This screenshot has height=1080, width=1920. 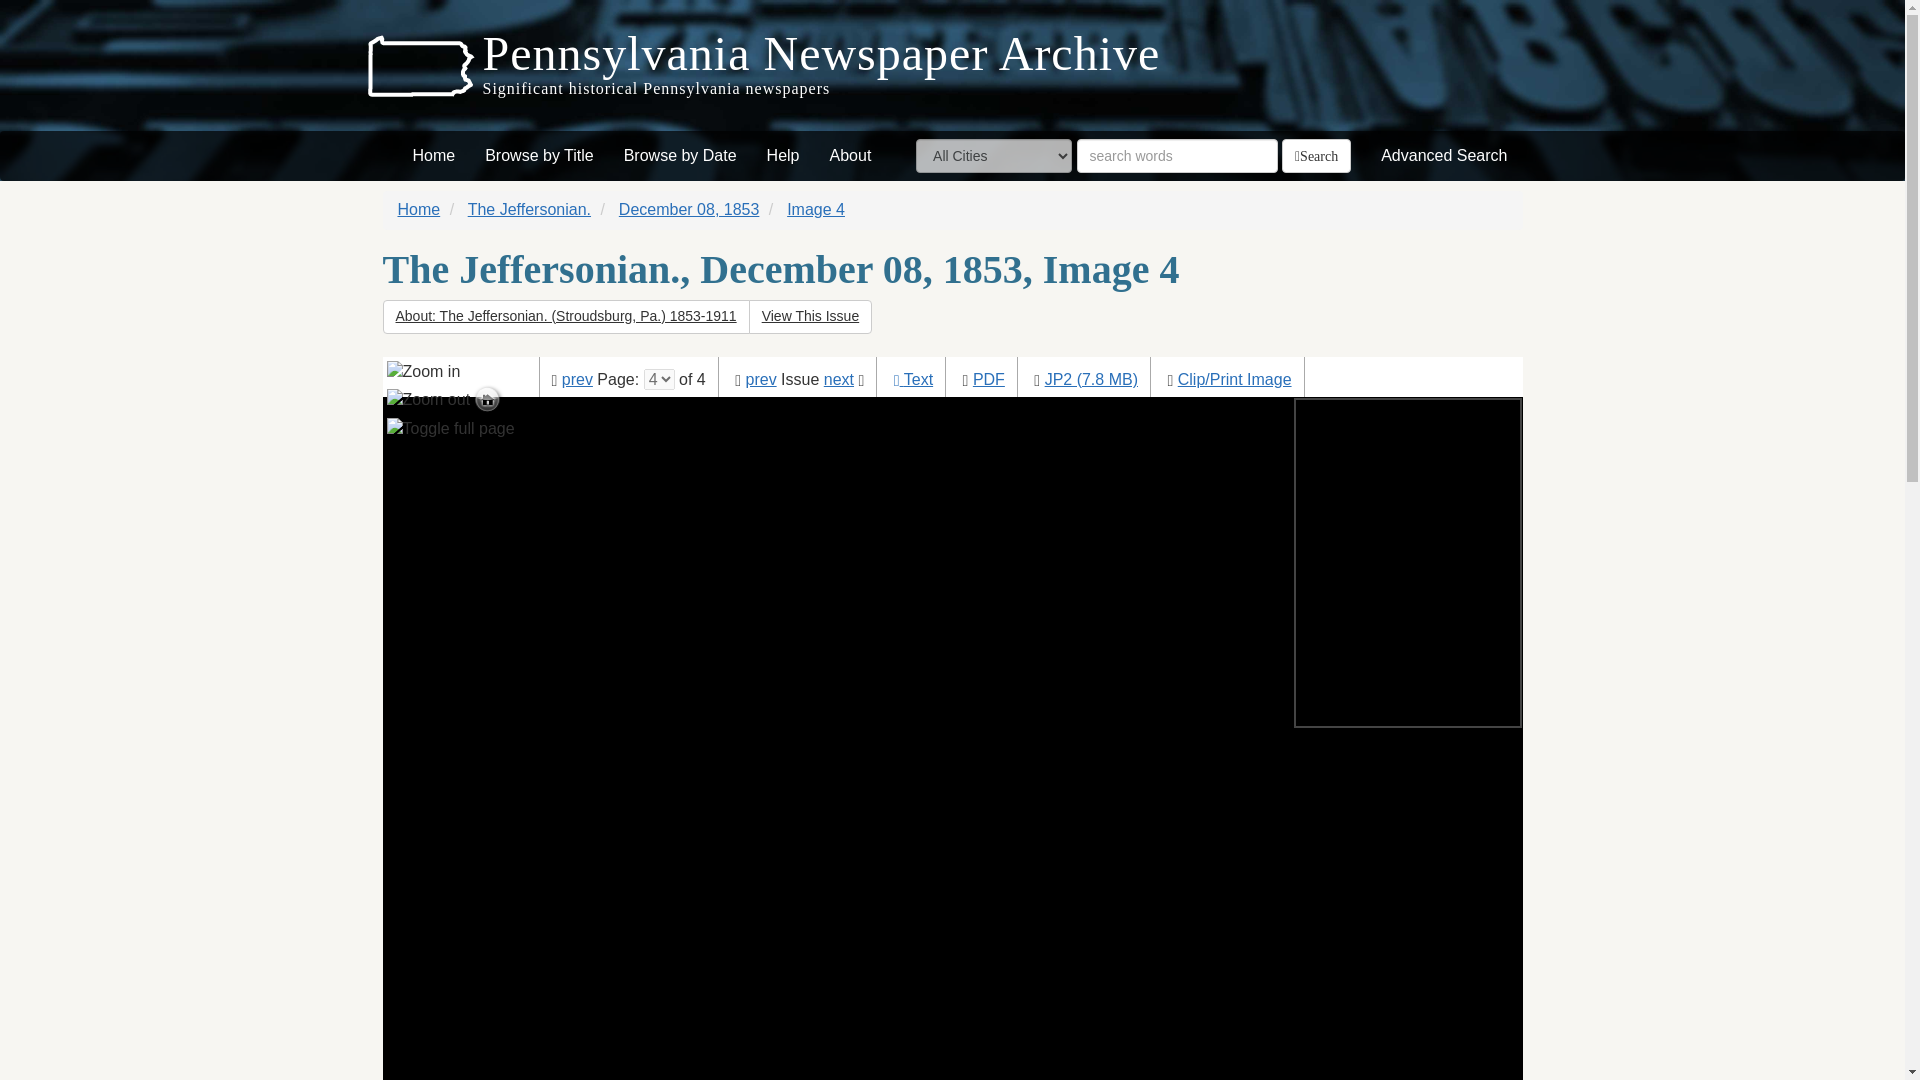 What do you see at coordinates (434, 156) in the screenshot?
I see `Home` at bounding box center [434, 156].